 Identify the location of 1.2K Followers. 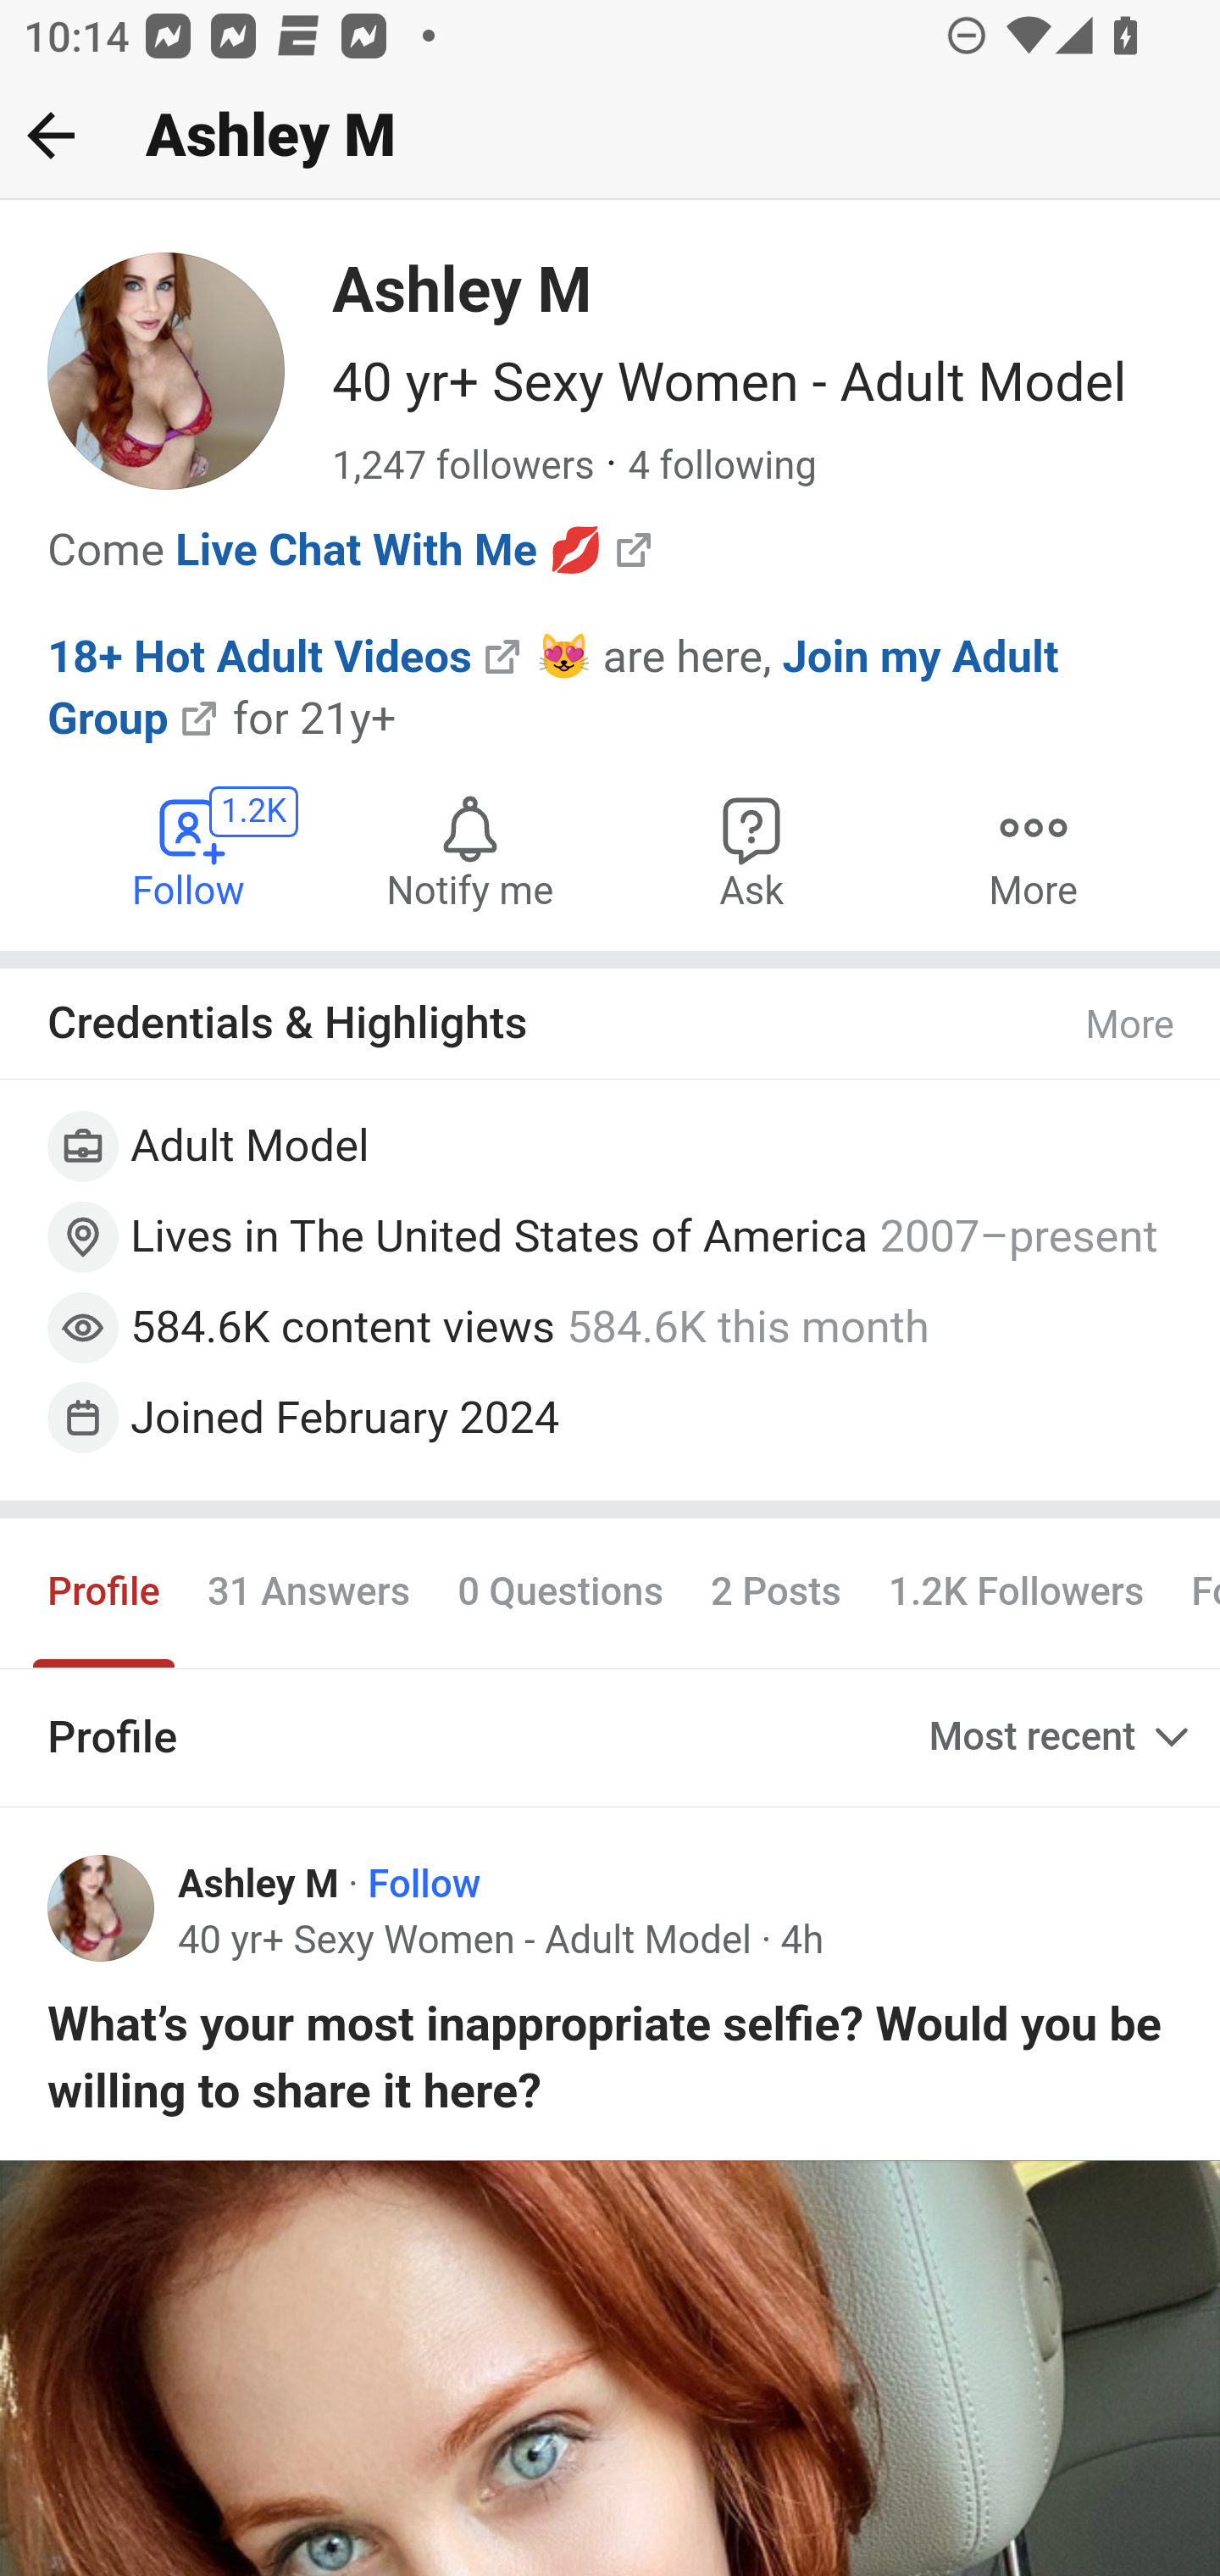
(1017, 1594).